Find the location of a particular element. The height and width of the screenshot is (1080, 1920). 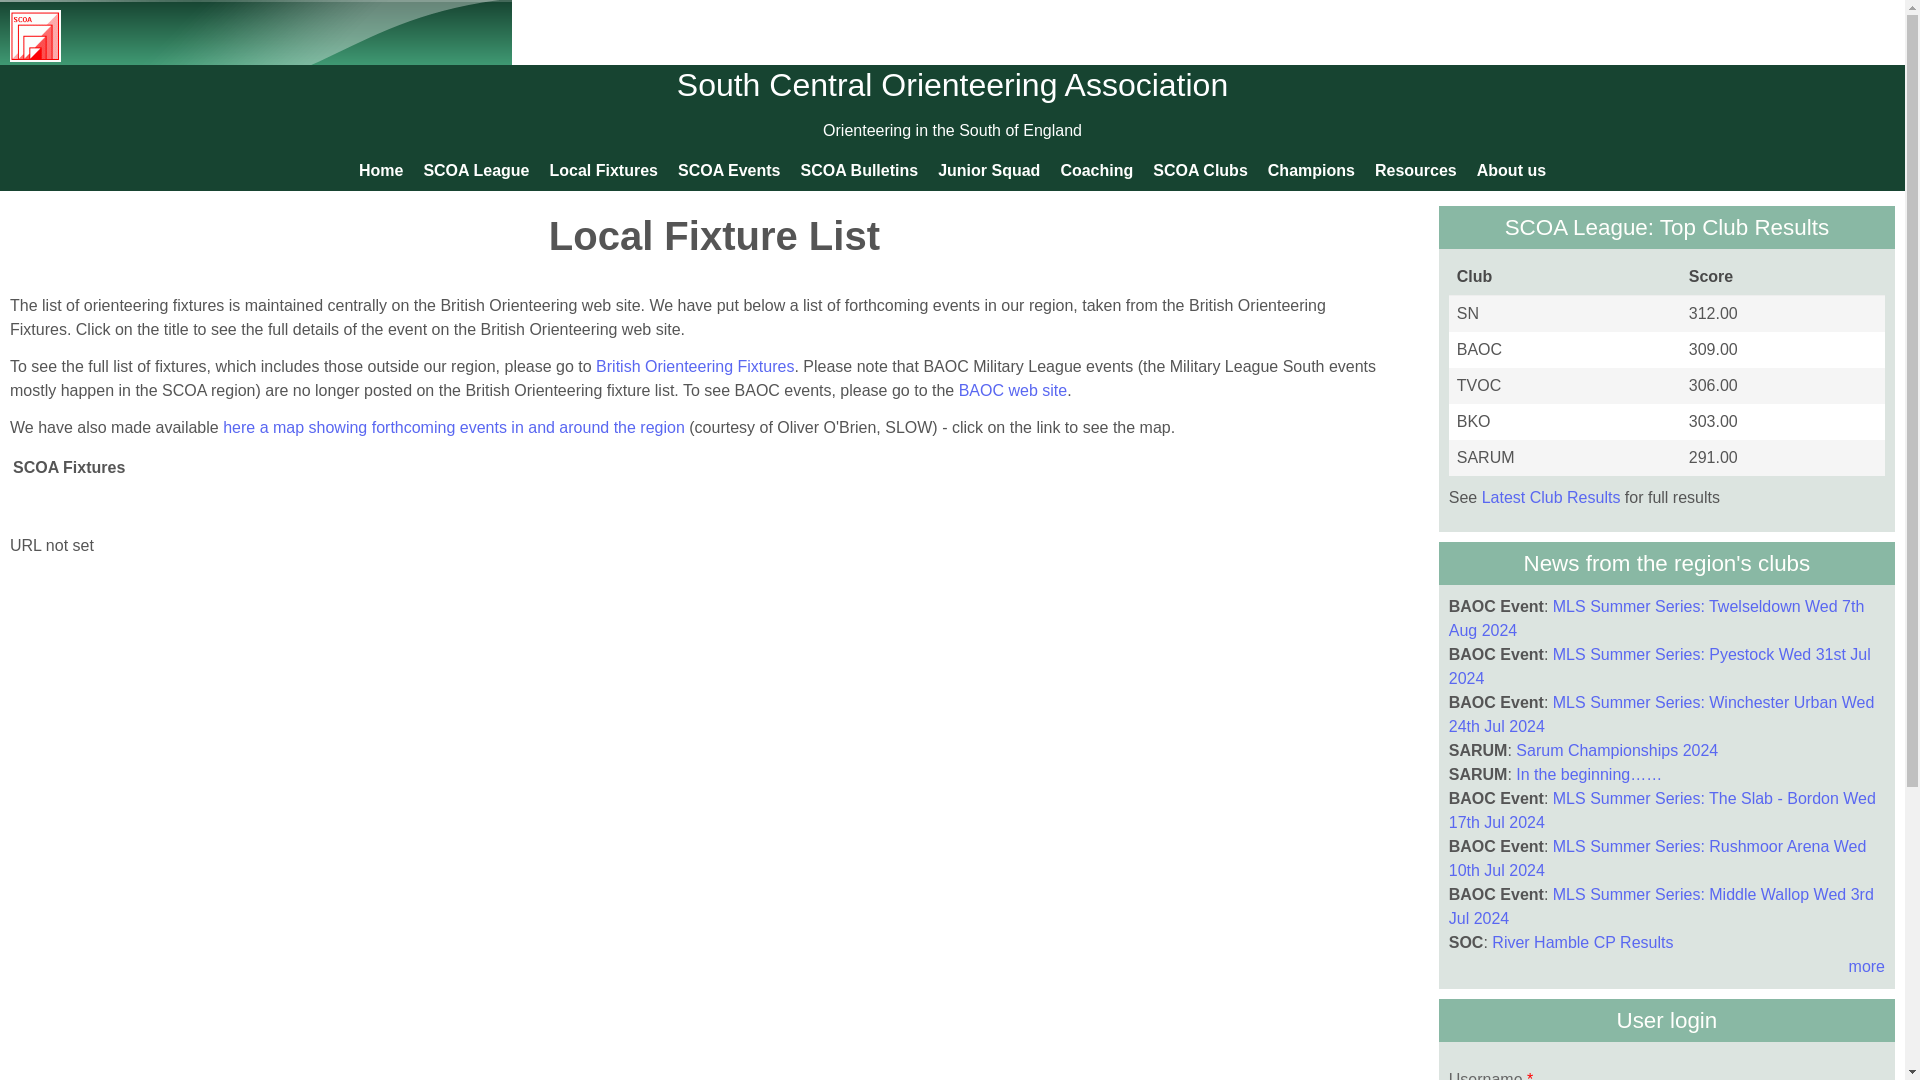

Latest Club Results is located at coordinates (1551, 498).